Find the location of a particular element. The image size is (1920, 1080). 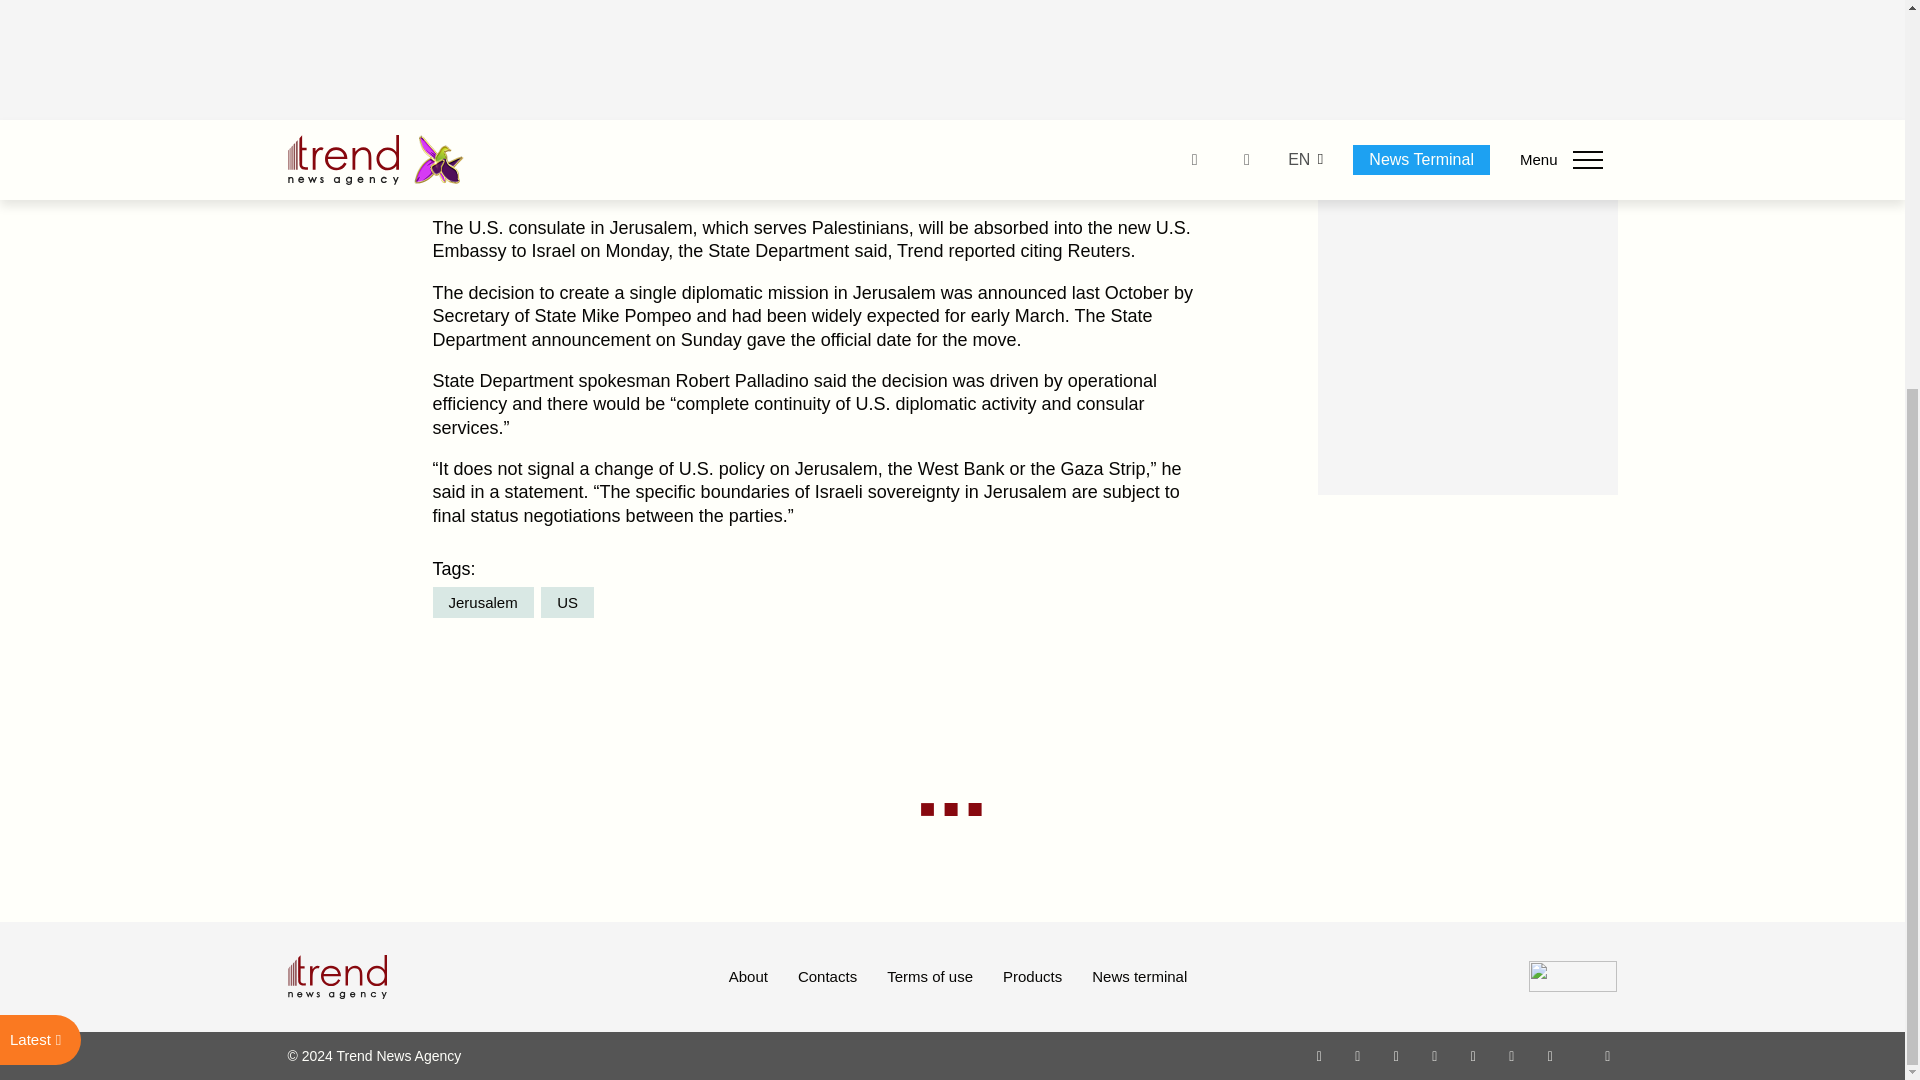

Twitter is located at coordinates (1396, 1055).